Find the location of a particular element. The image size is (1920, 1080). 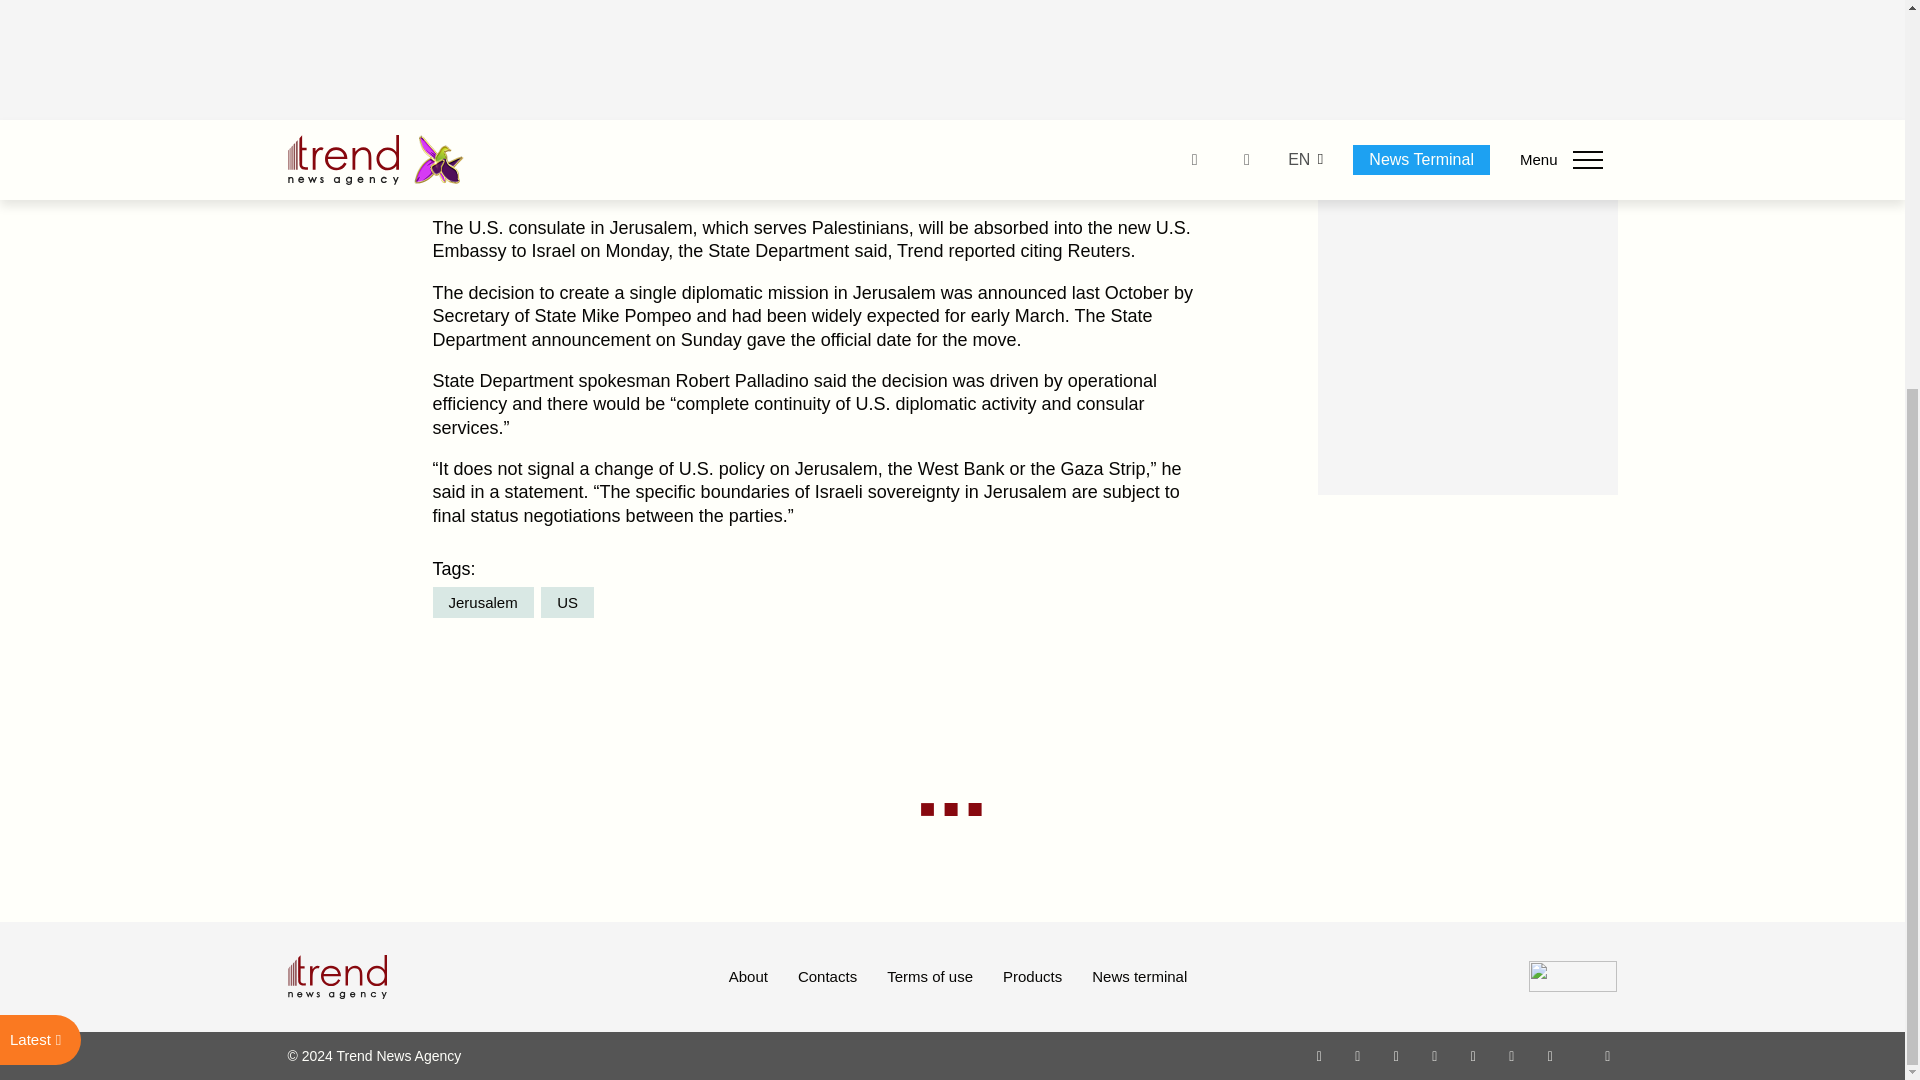

Twitter is located at coordinates (1396, 1055).